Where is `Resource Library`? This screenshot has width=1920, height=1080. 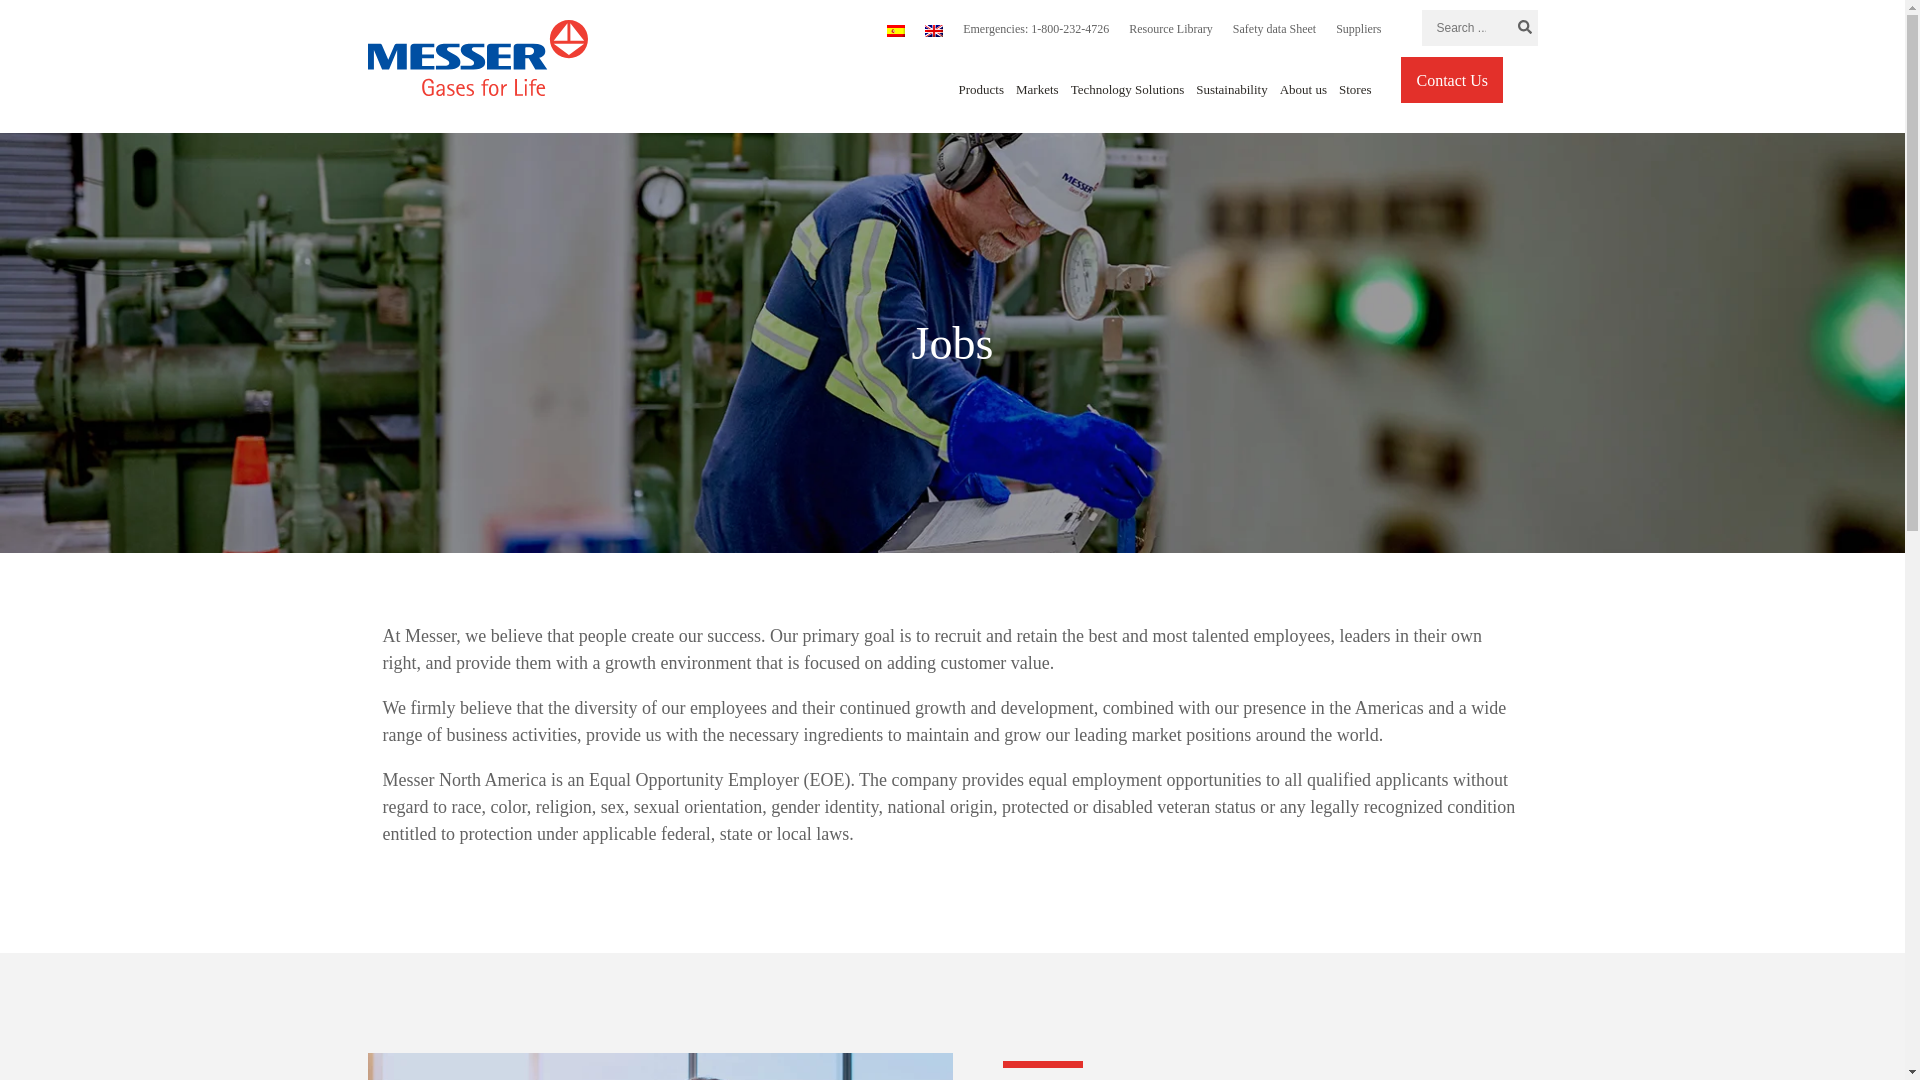 Resource Library is located at coordinates (1171, 30).